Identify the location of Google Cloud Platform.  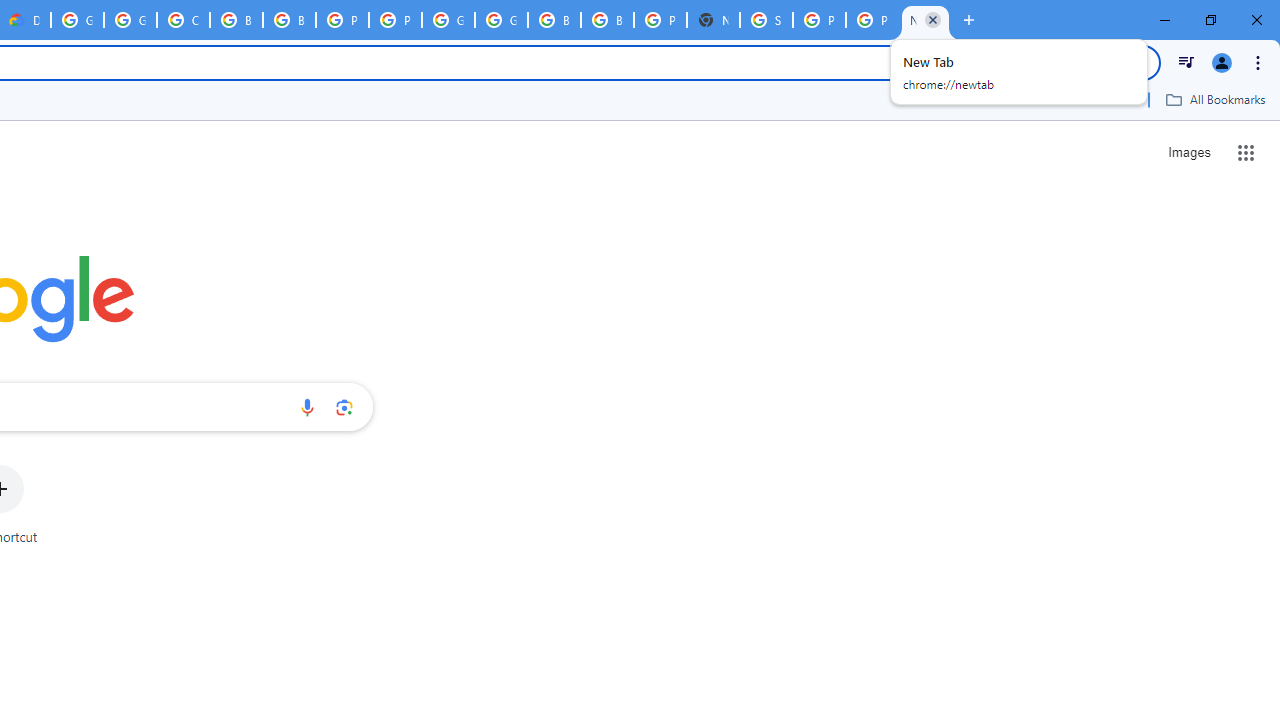
(448, 20).